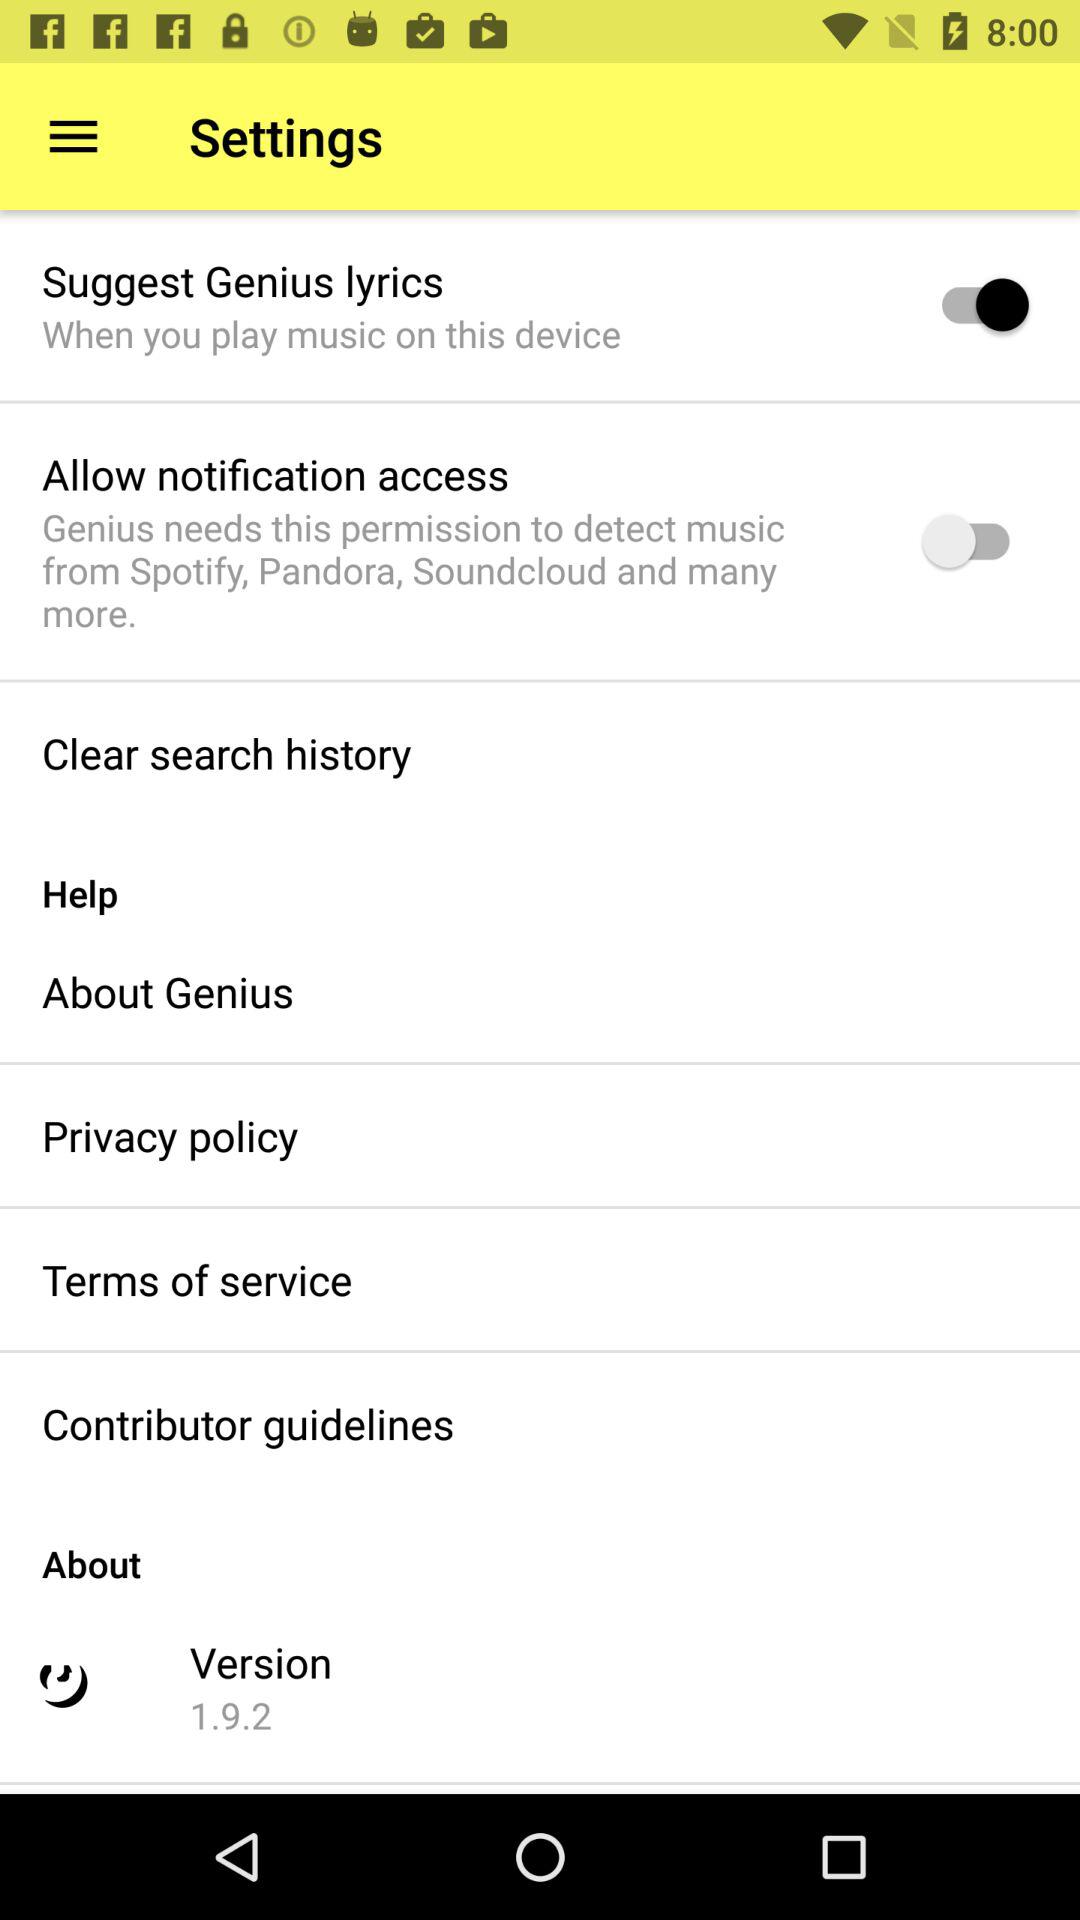  What do you see at coordinates (170, 1135) in the screenshot?
I see `jump until the privacy policy` at bounding box center [170, 1135].